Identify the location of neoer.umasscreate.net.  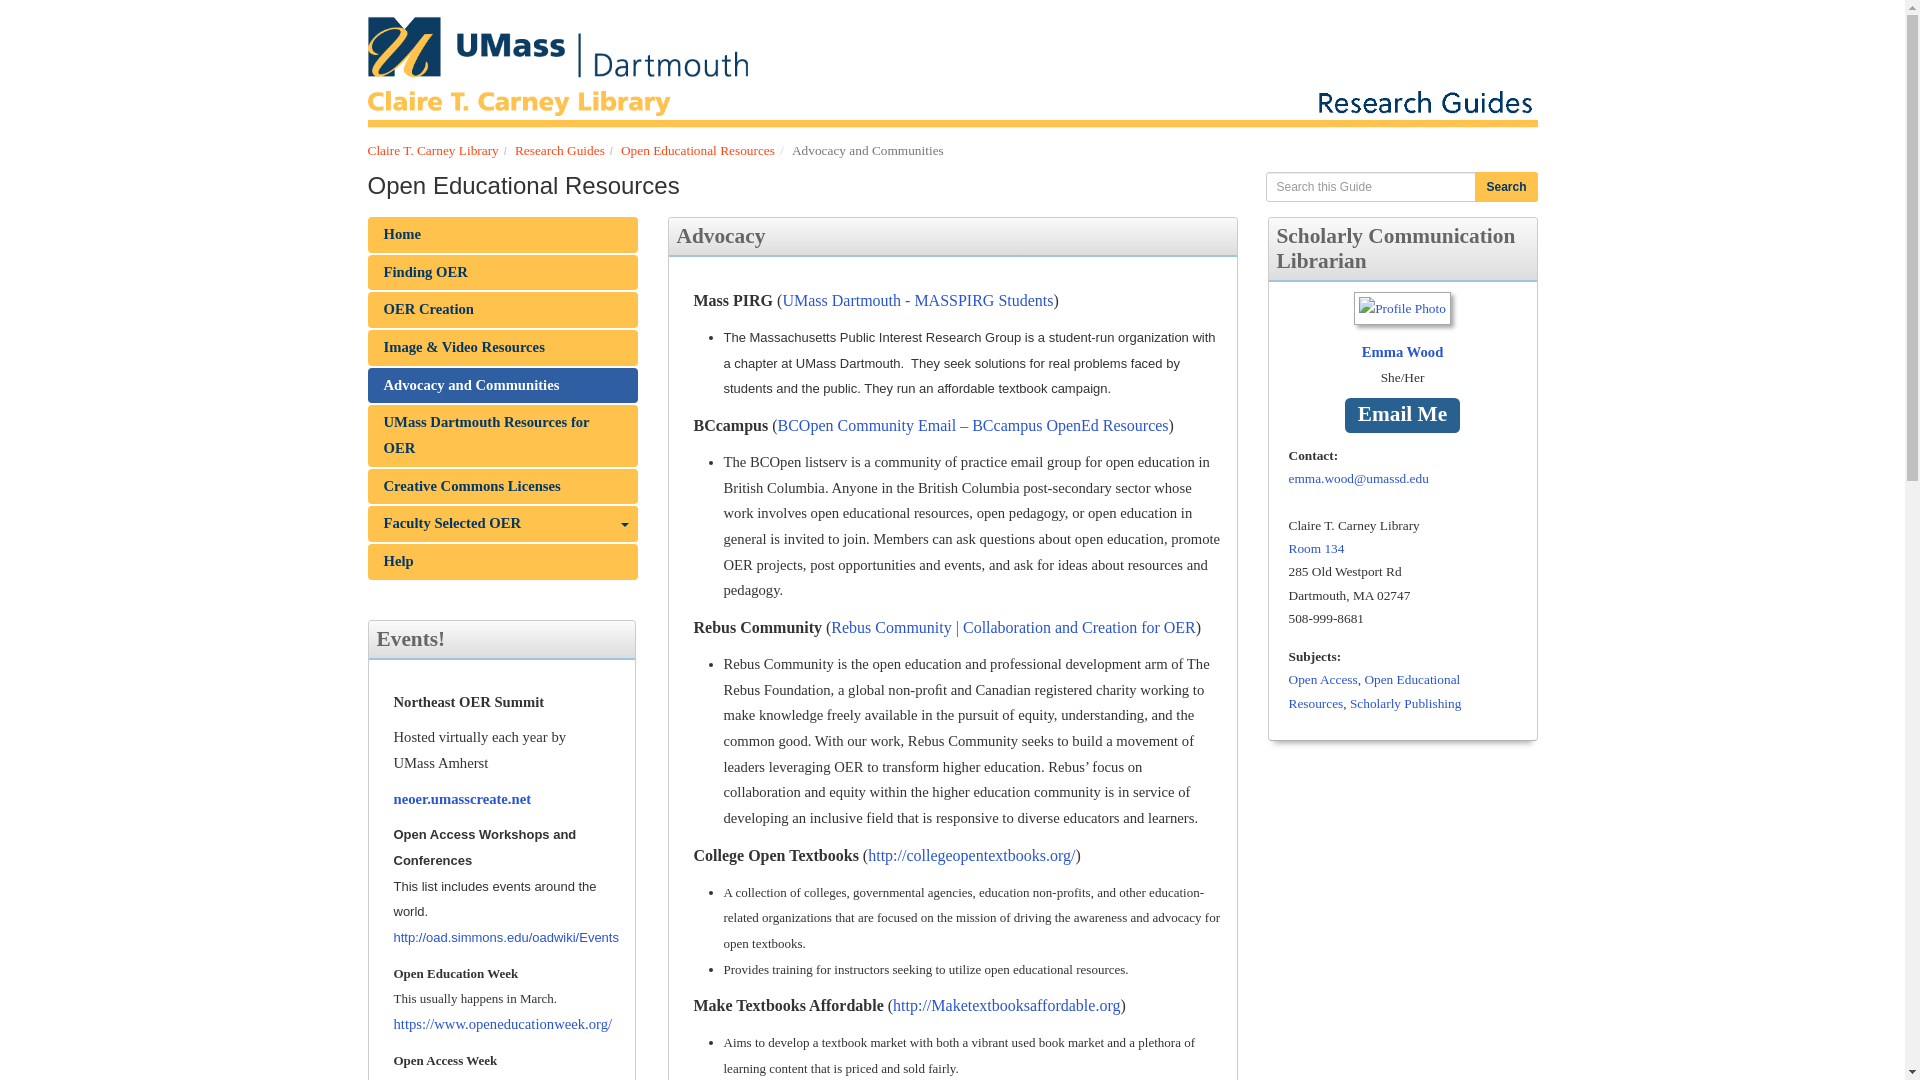
(462, 798).